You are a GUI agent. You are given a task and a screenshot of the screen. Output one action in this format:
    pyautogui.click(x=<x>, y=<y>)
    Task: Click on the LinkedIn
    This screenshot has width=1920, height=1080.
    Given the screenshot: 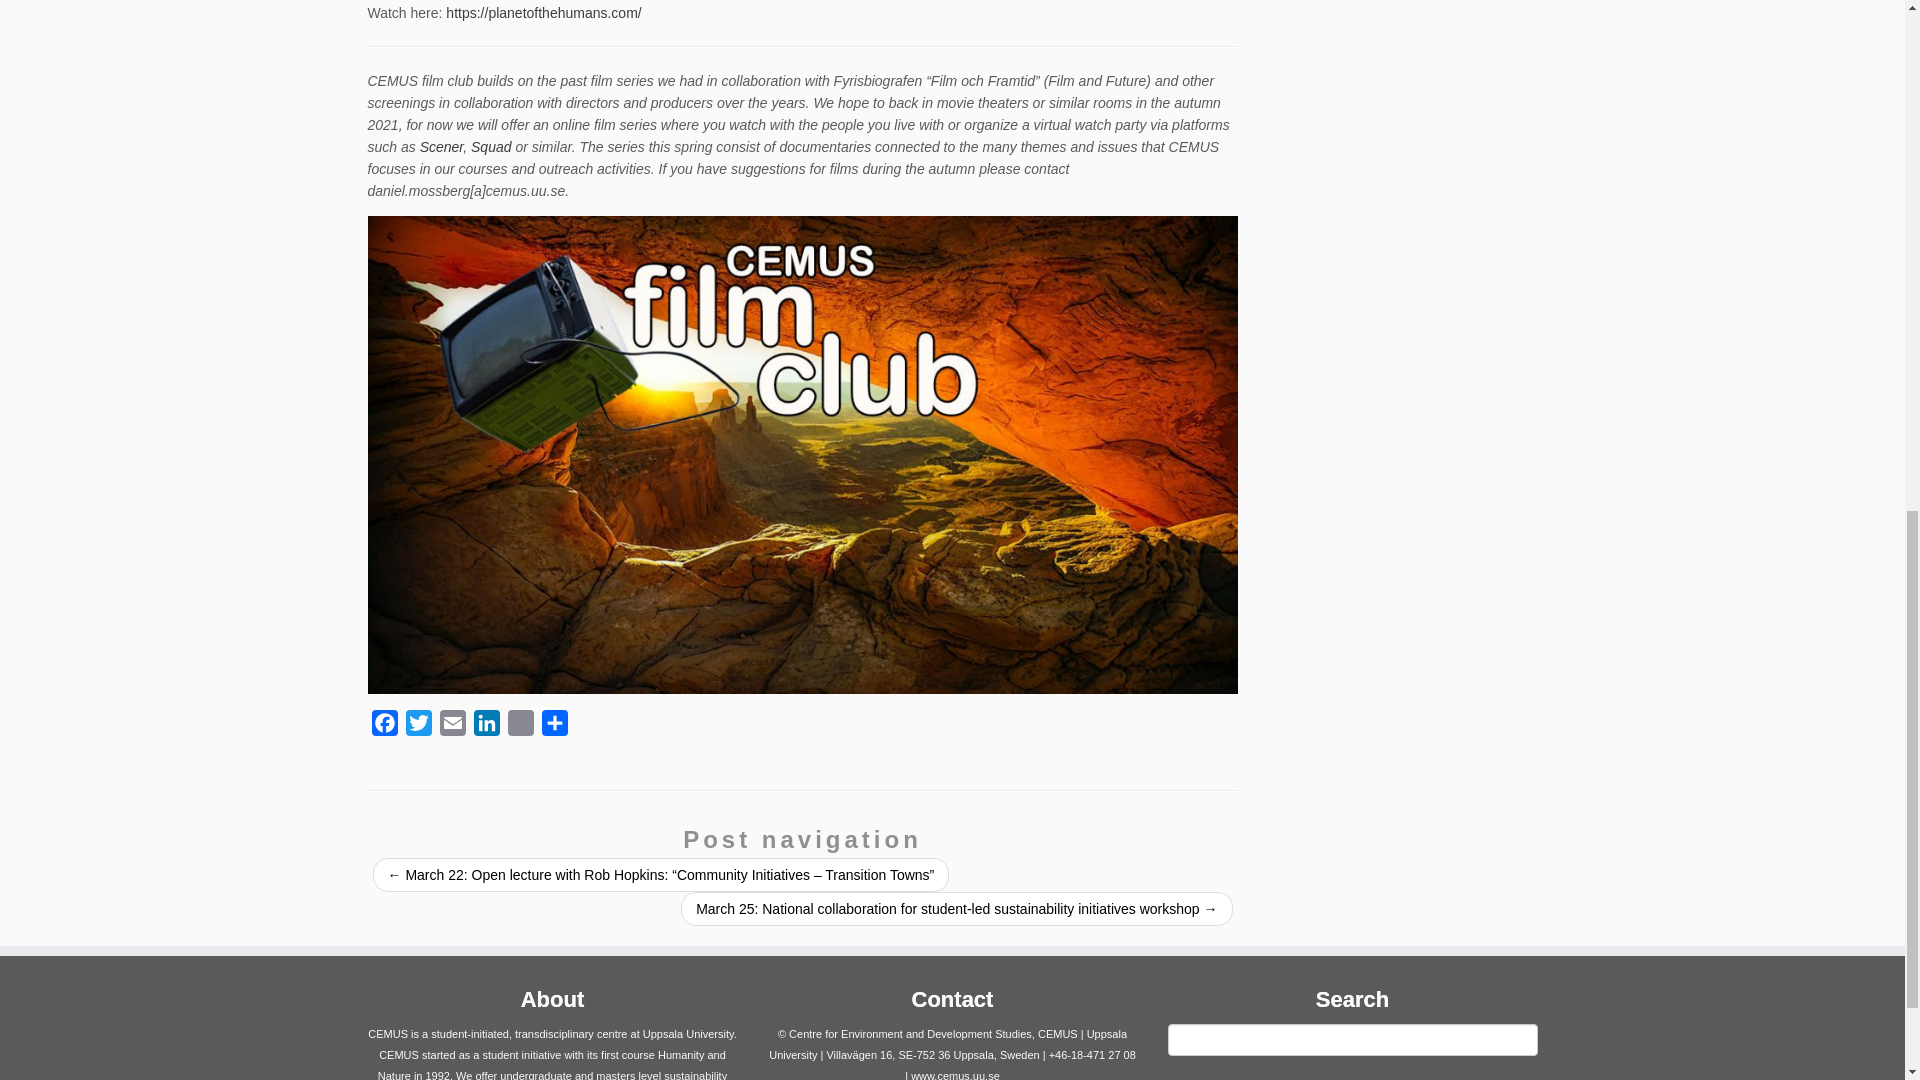 What is the action you would take?
    pyautogui.click(x=486, y=726)
    